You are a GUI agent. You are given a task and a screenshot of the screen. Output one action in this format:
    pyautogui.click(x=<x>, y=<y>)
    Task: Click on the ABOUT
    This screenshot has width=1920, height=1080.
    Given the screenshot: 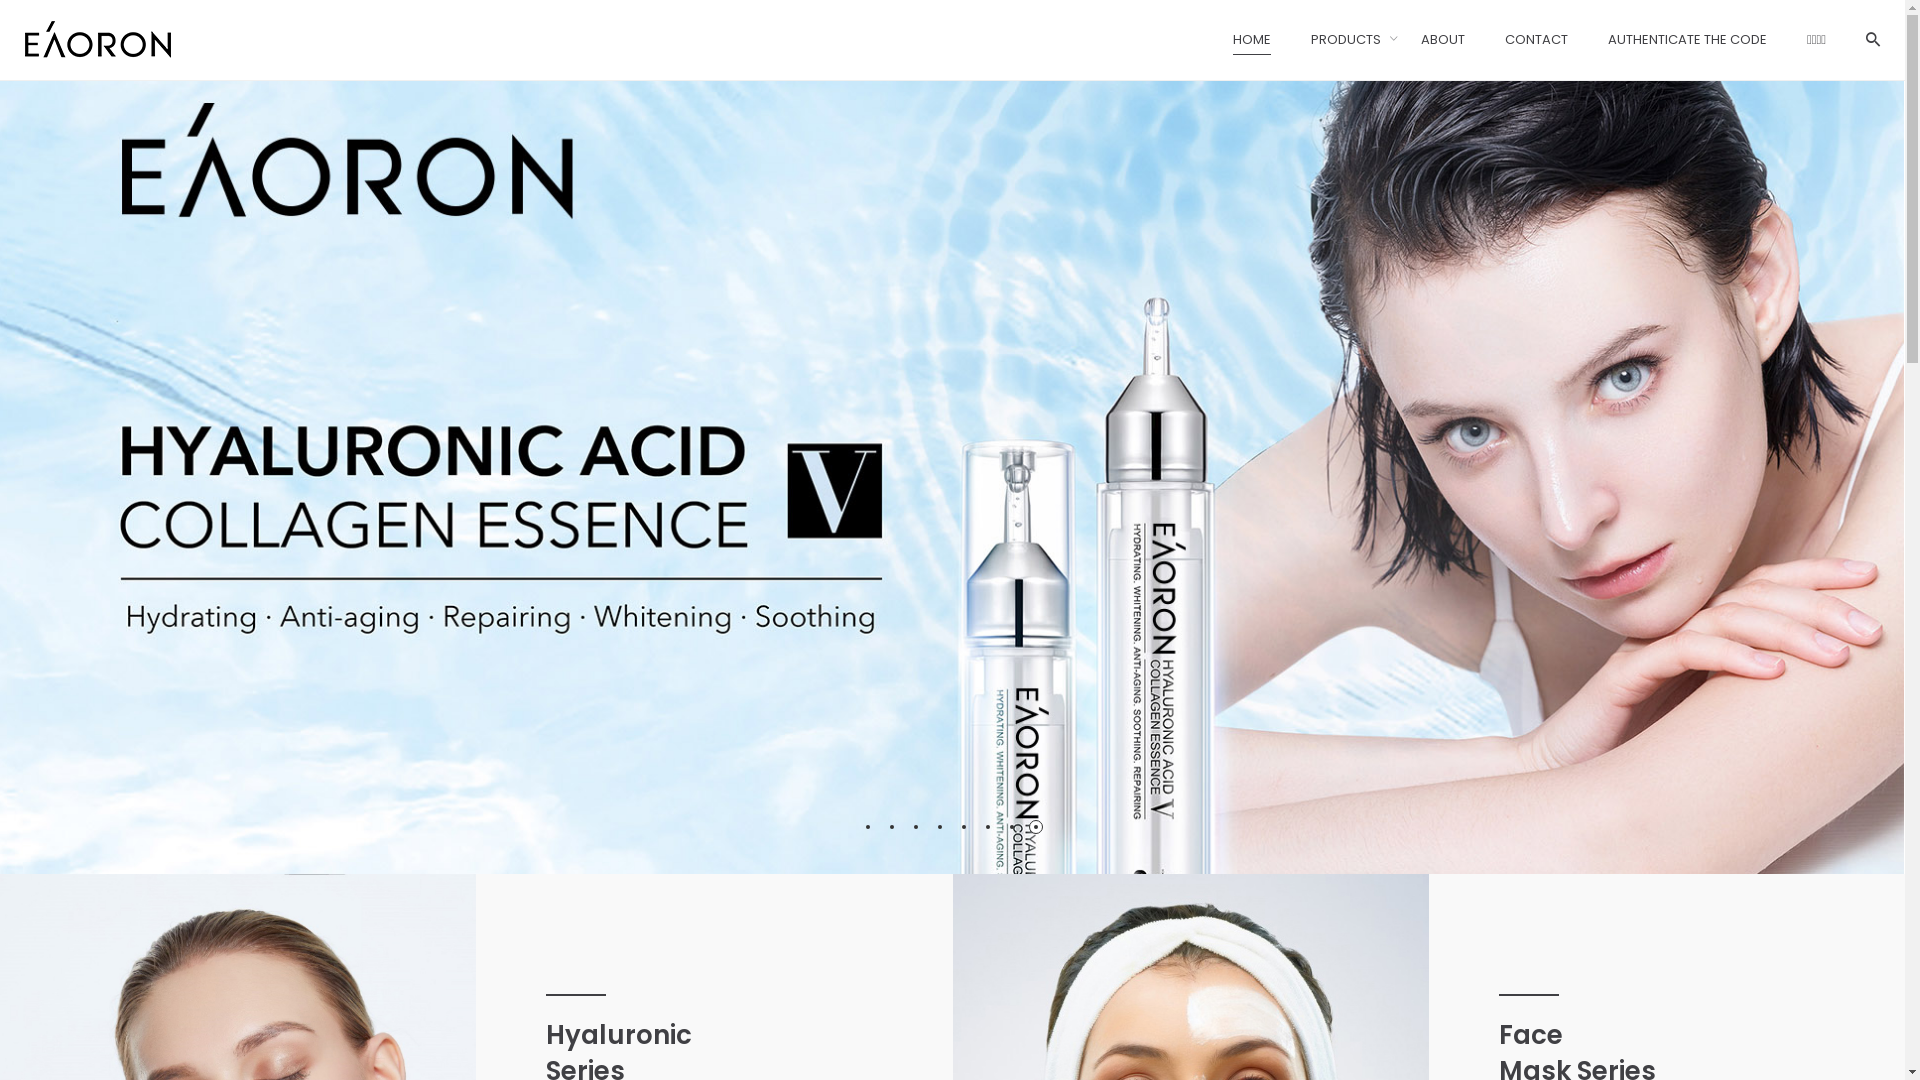 What is the action you would take?
    pyautogui.click(x=990, y=832)
    